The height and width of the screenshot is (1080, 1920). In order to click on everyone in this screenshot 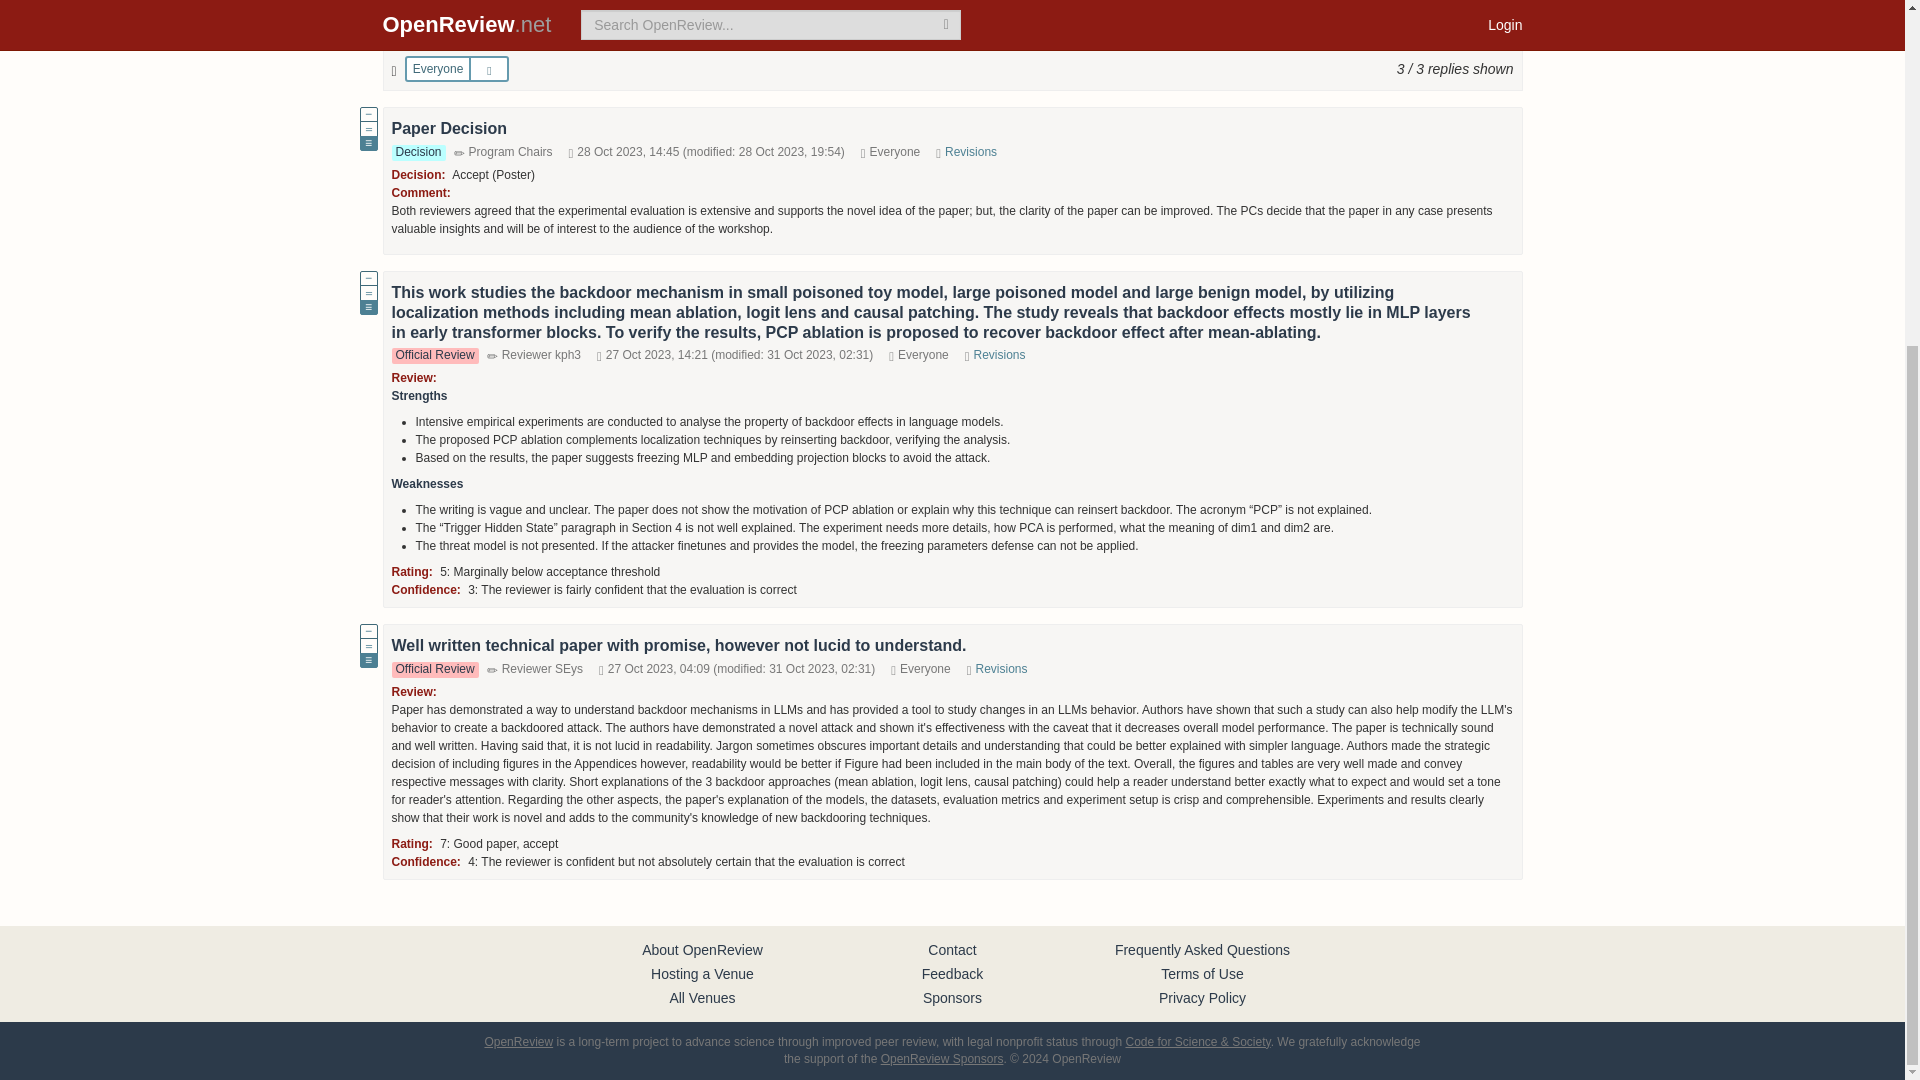, I will do `click(419, 70)`.